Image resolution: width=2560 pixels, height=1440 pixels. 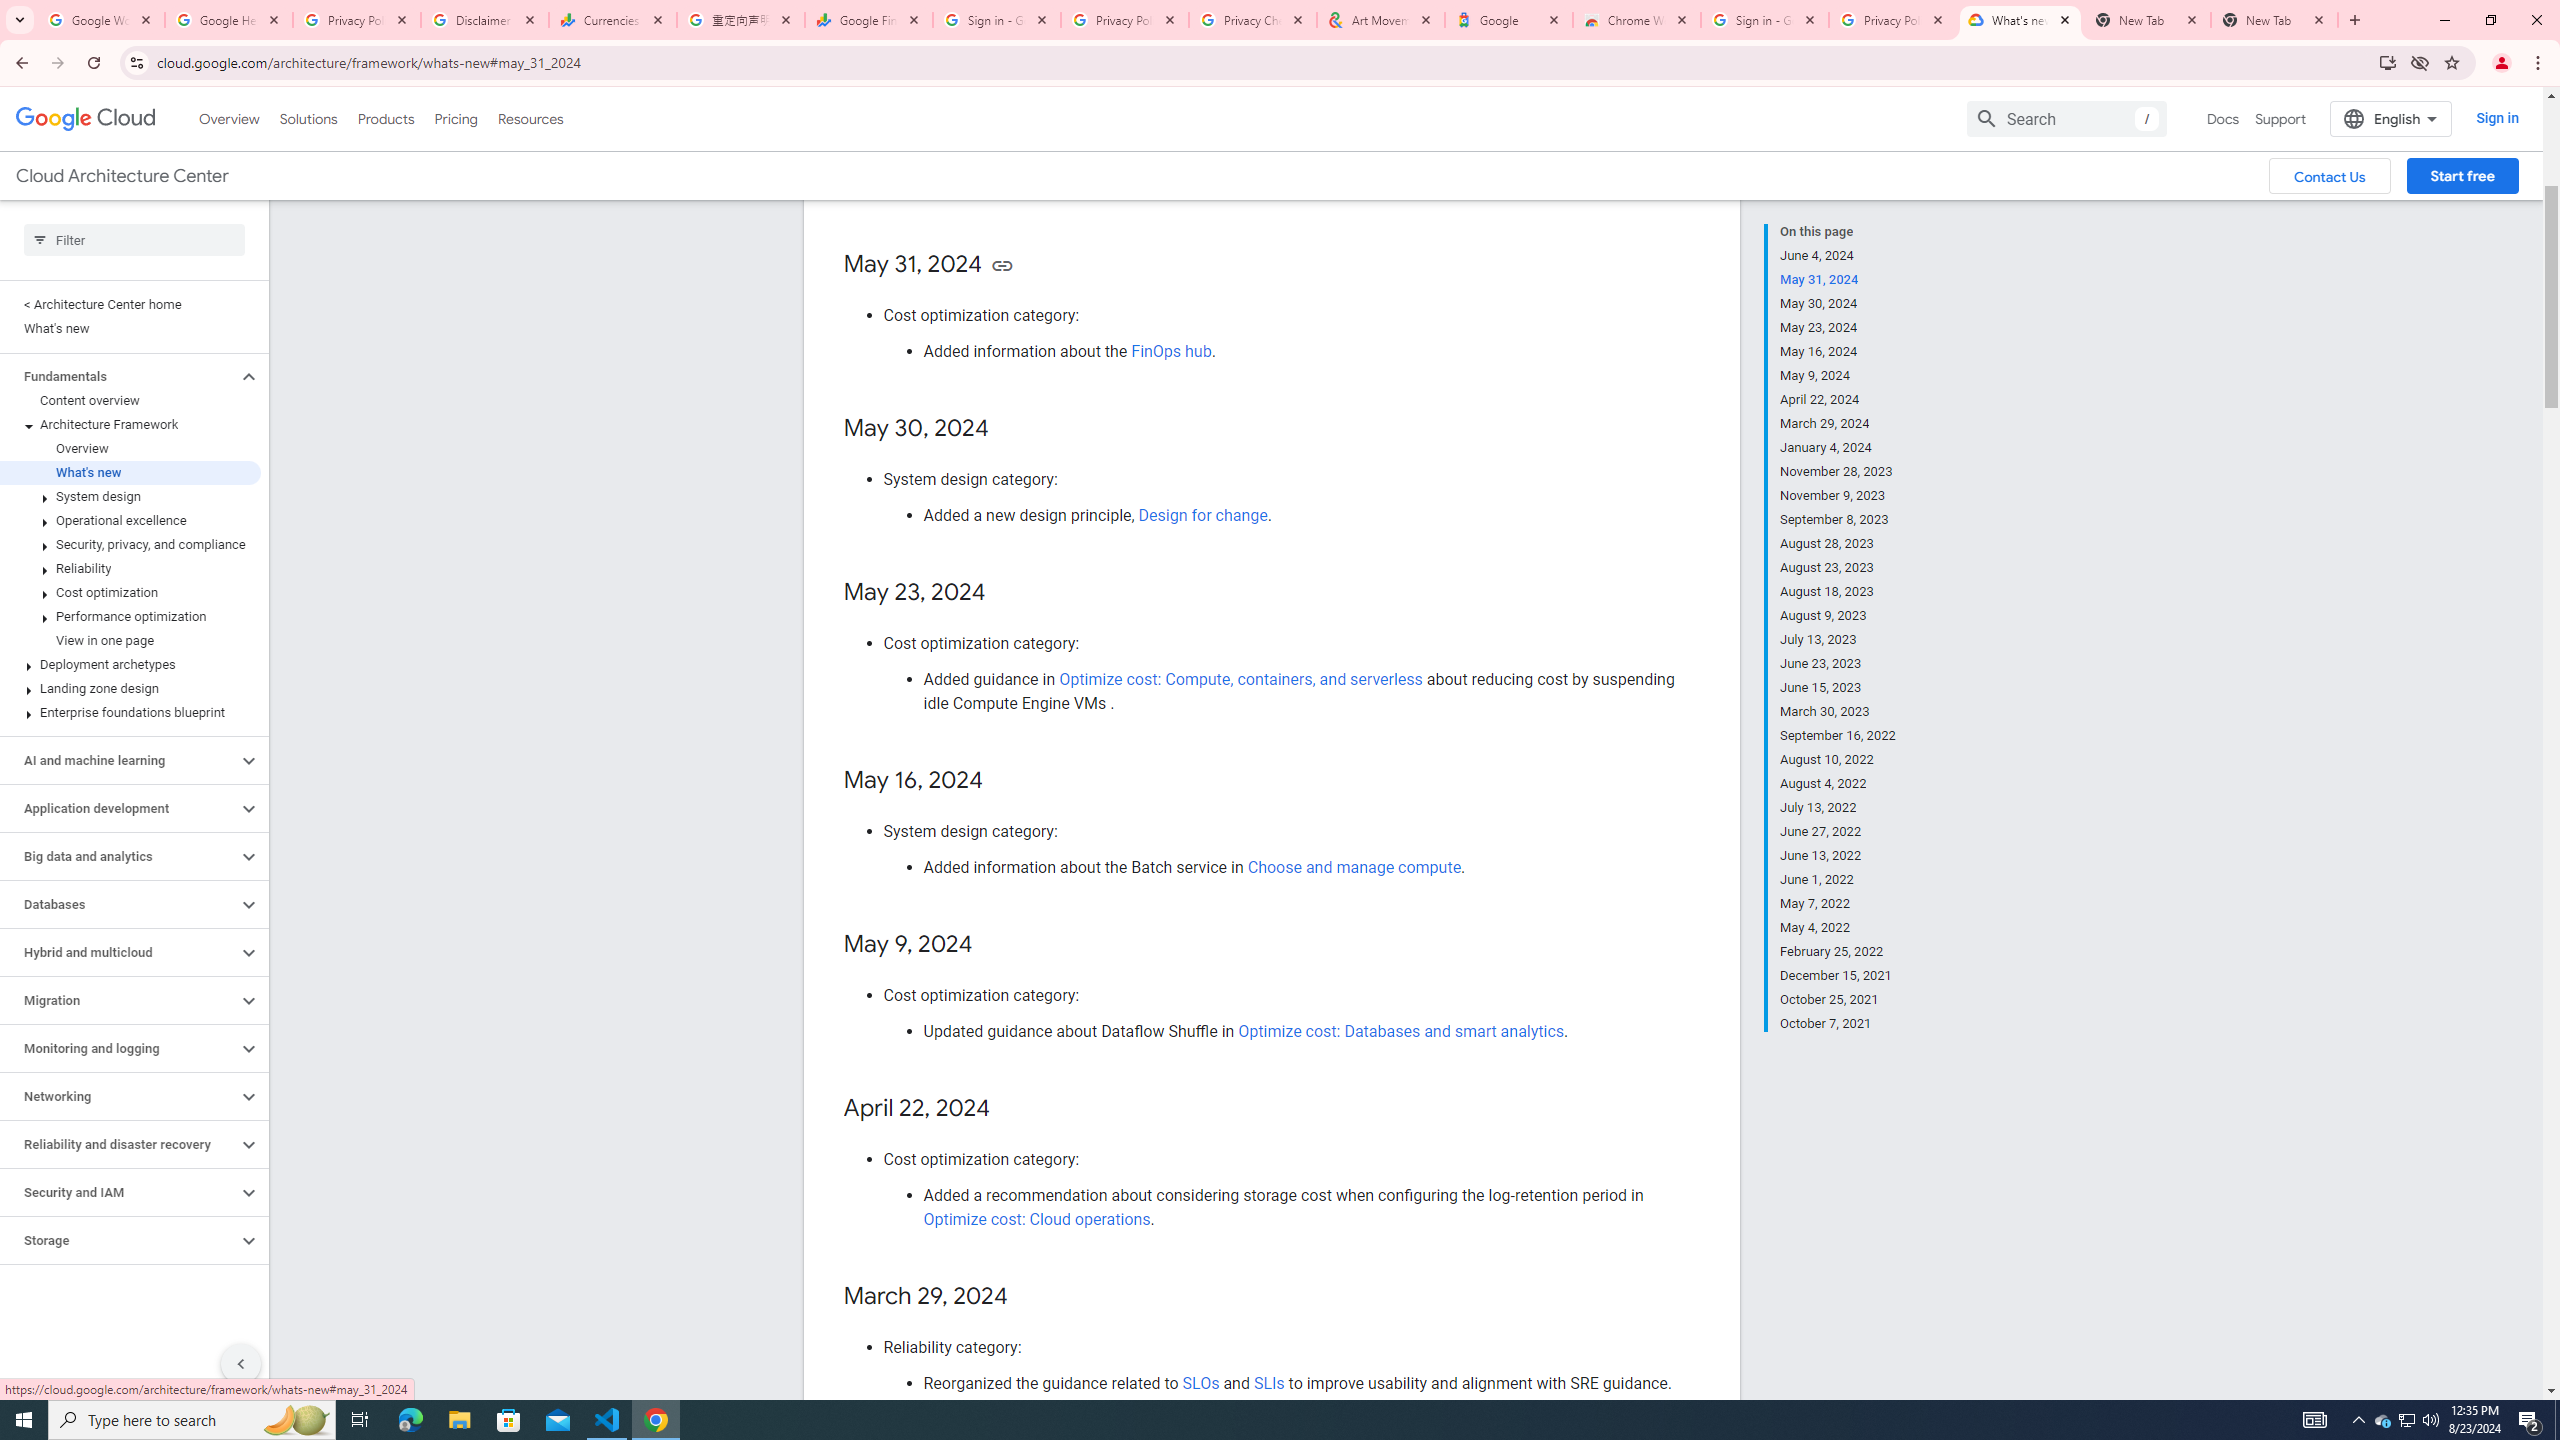 What do you see at coordinates (1509, 20) in the screenshot?
I see `Google` at bounding box center [1509, 20].